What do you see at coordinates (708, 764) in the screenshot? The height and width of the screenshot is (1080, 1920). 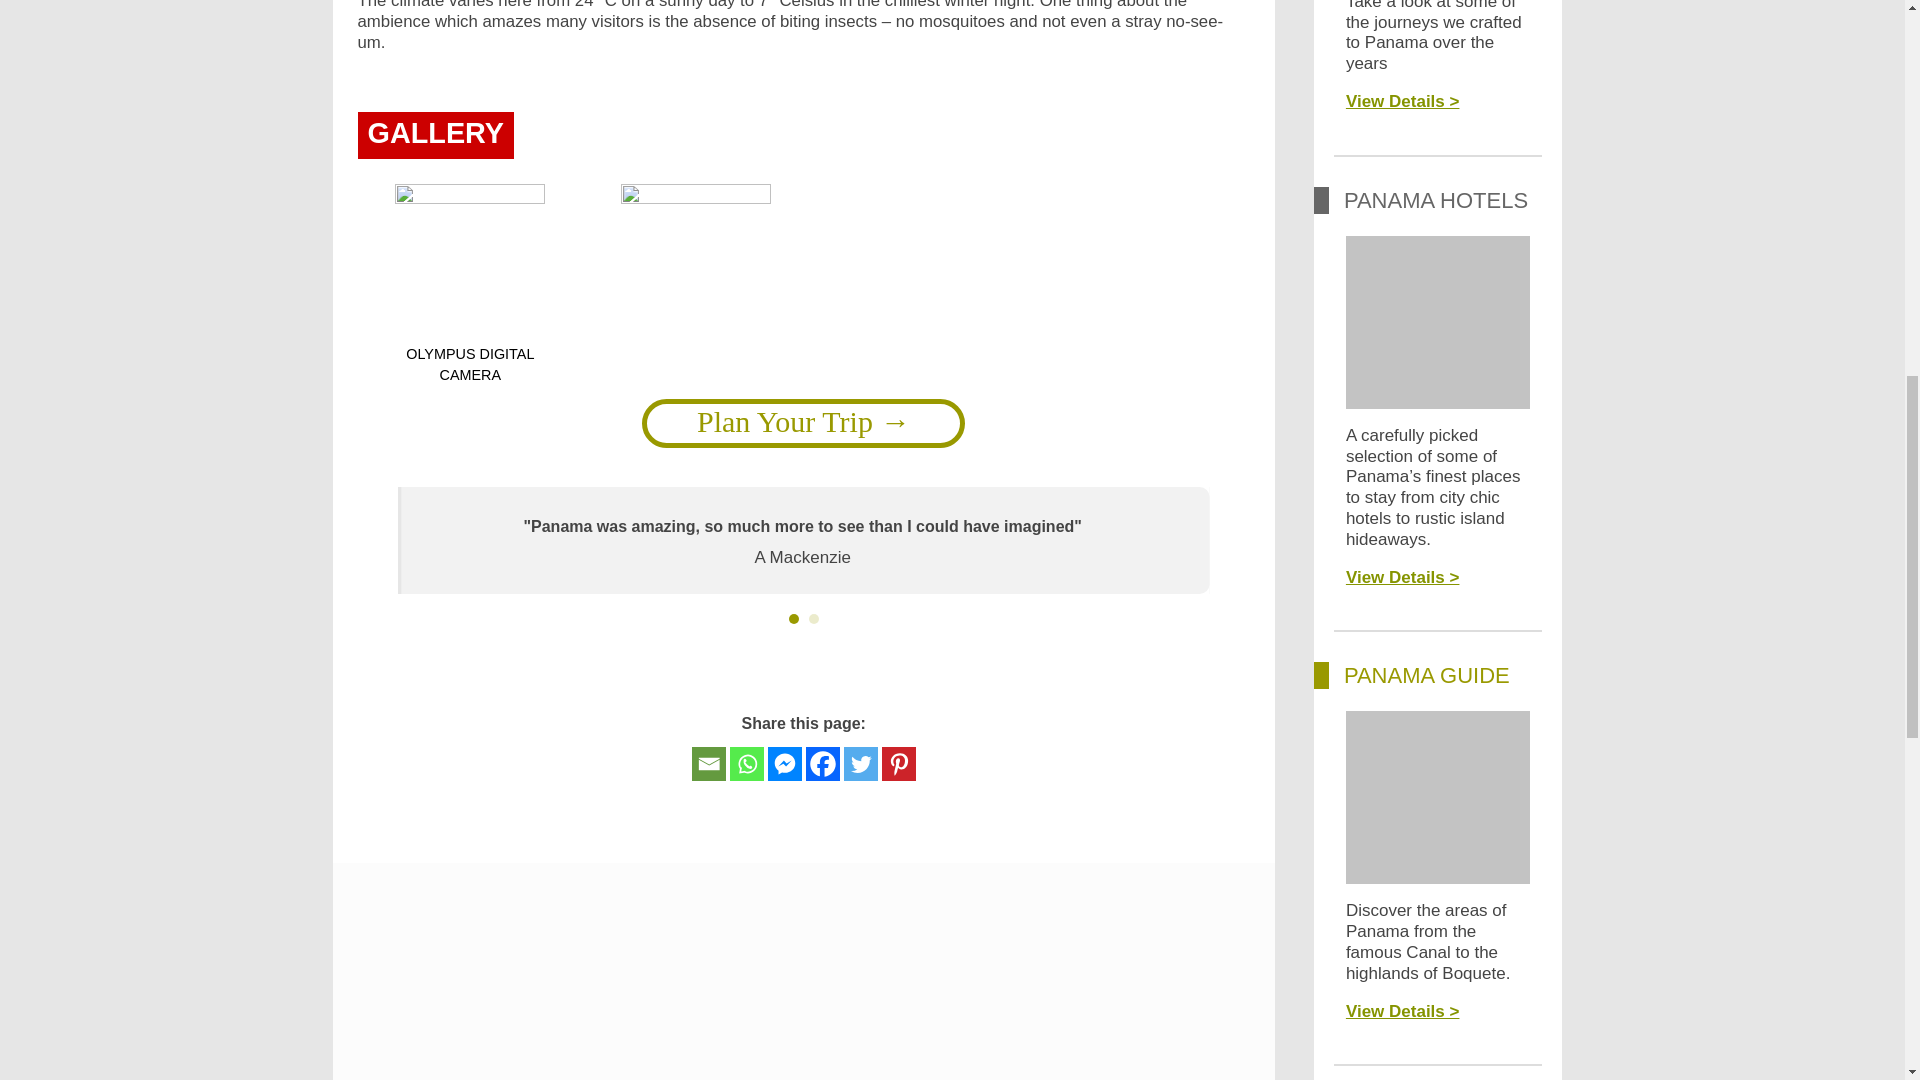 I see `Email` at bounding box center [708, 764].